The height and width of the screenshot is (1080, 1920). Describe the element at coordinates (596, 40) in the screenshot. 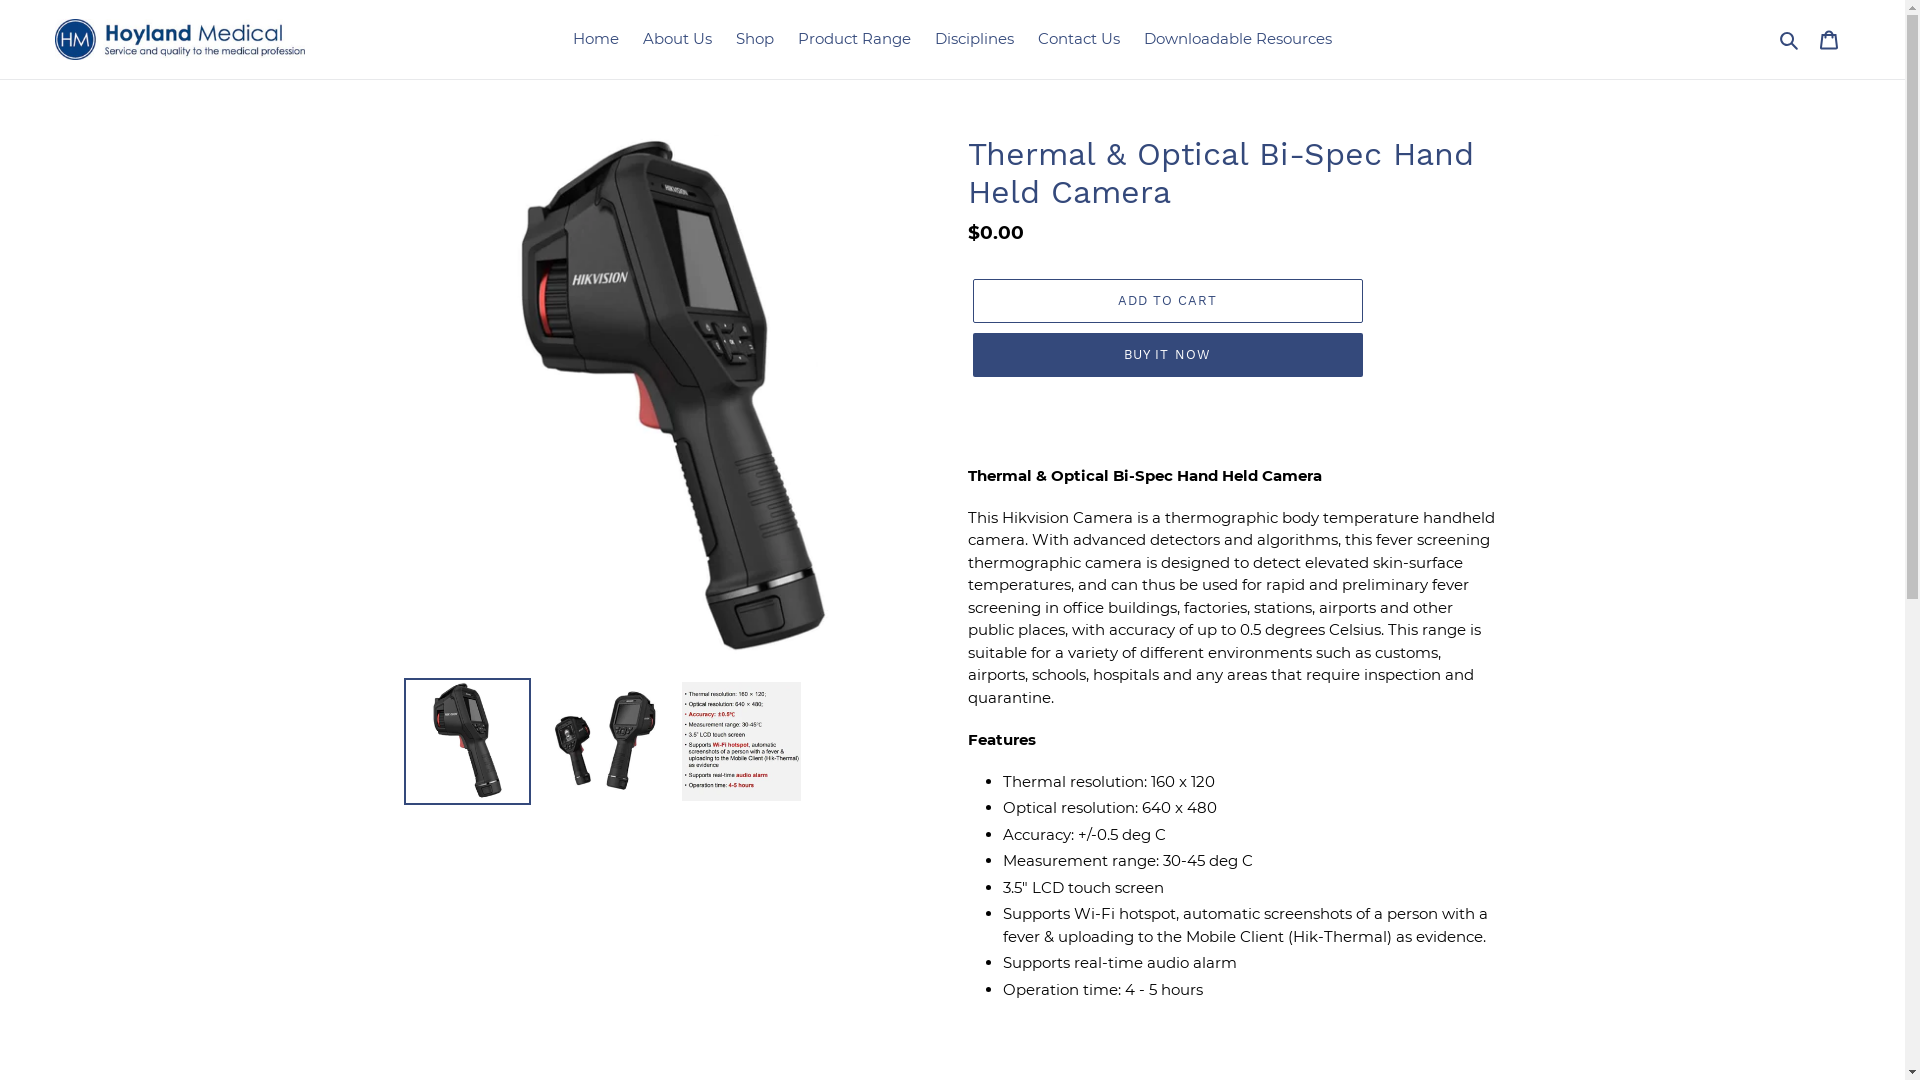

I see `Home` at that location.